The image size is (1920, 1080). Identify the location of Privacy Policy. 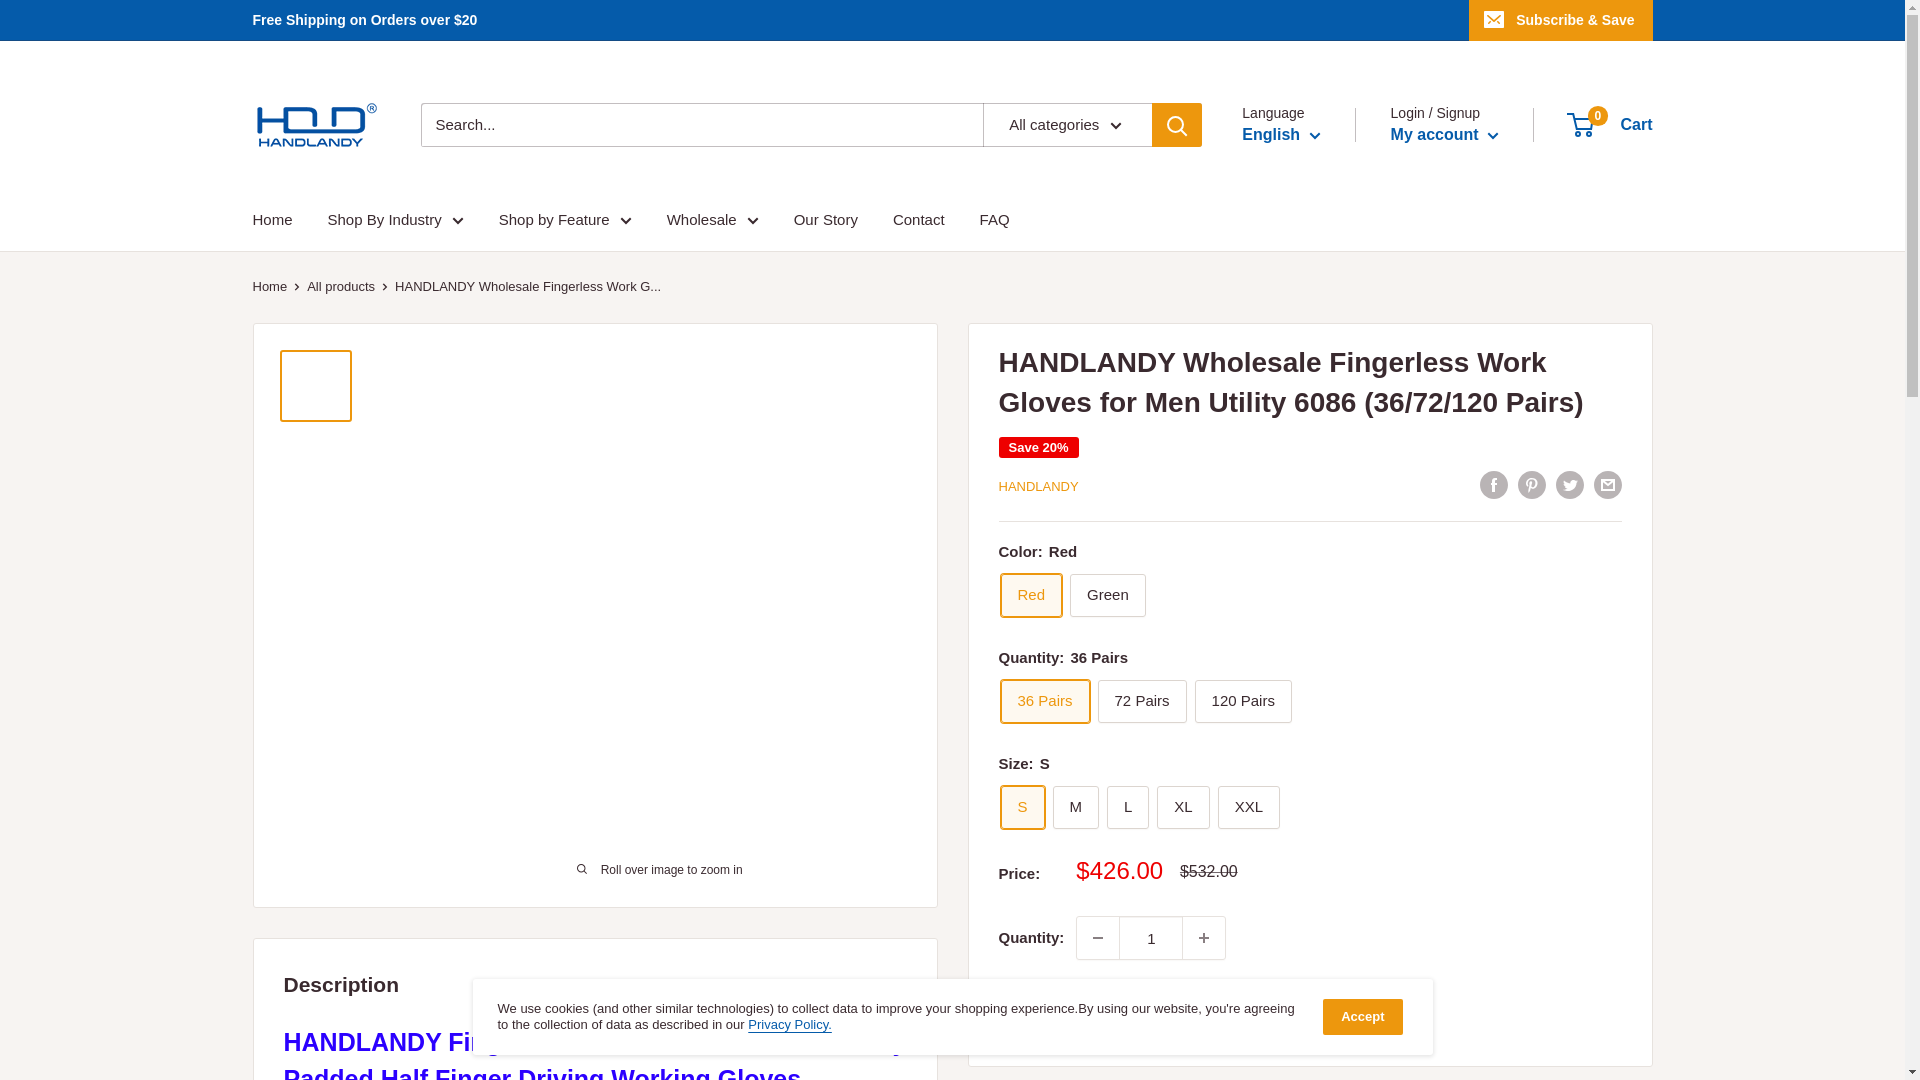
(790, 1024).